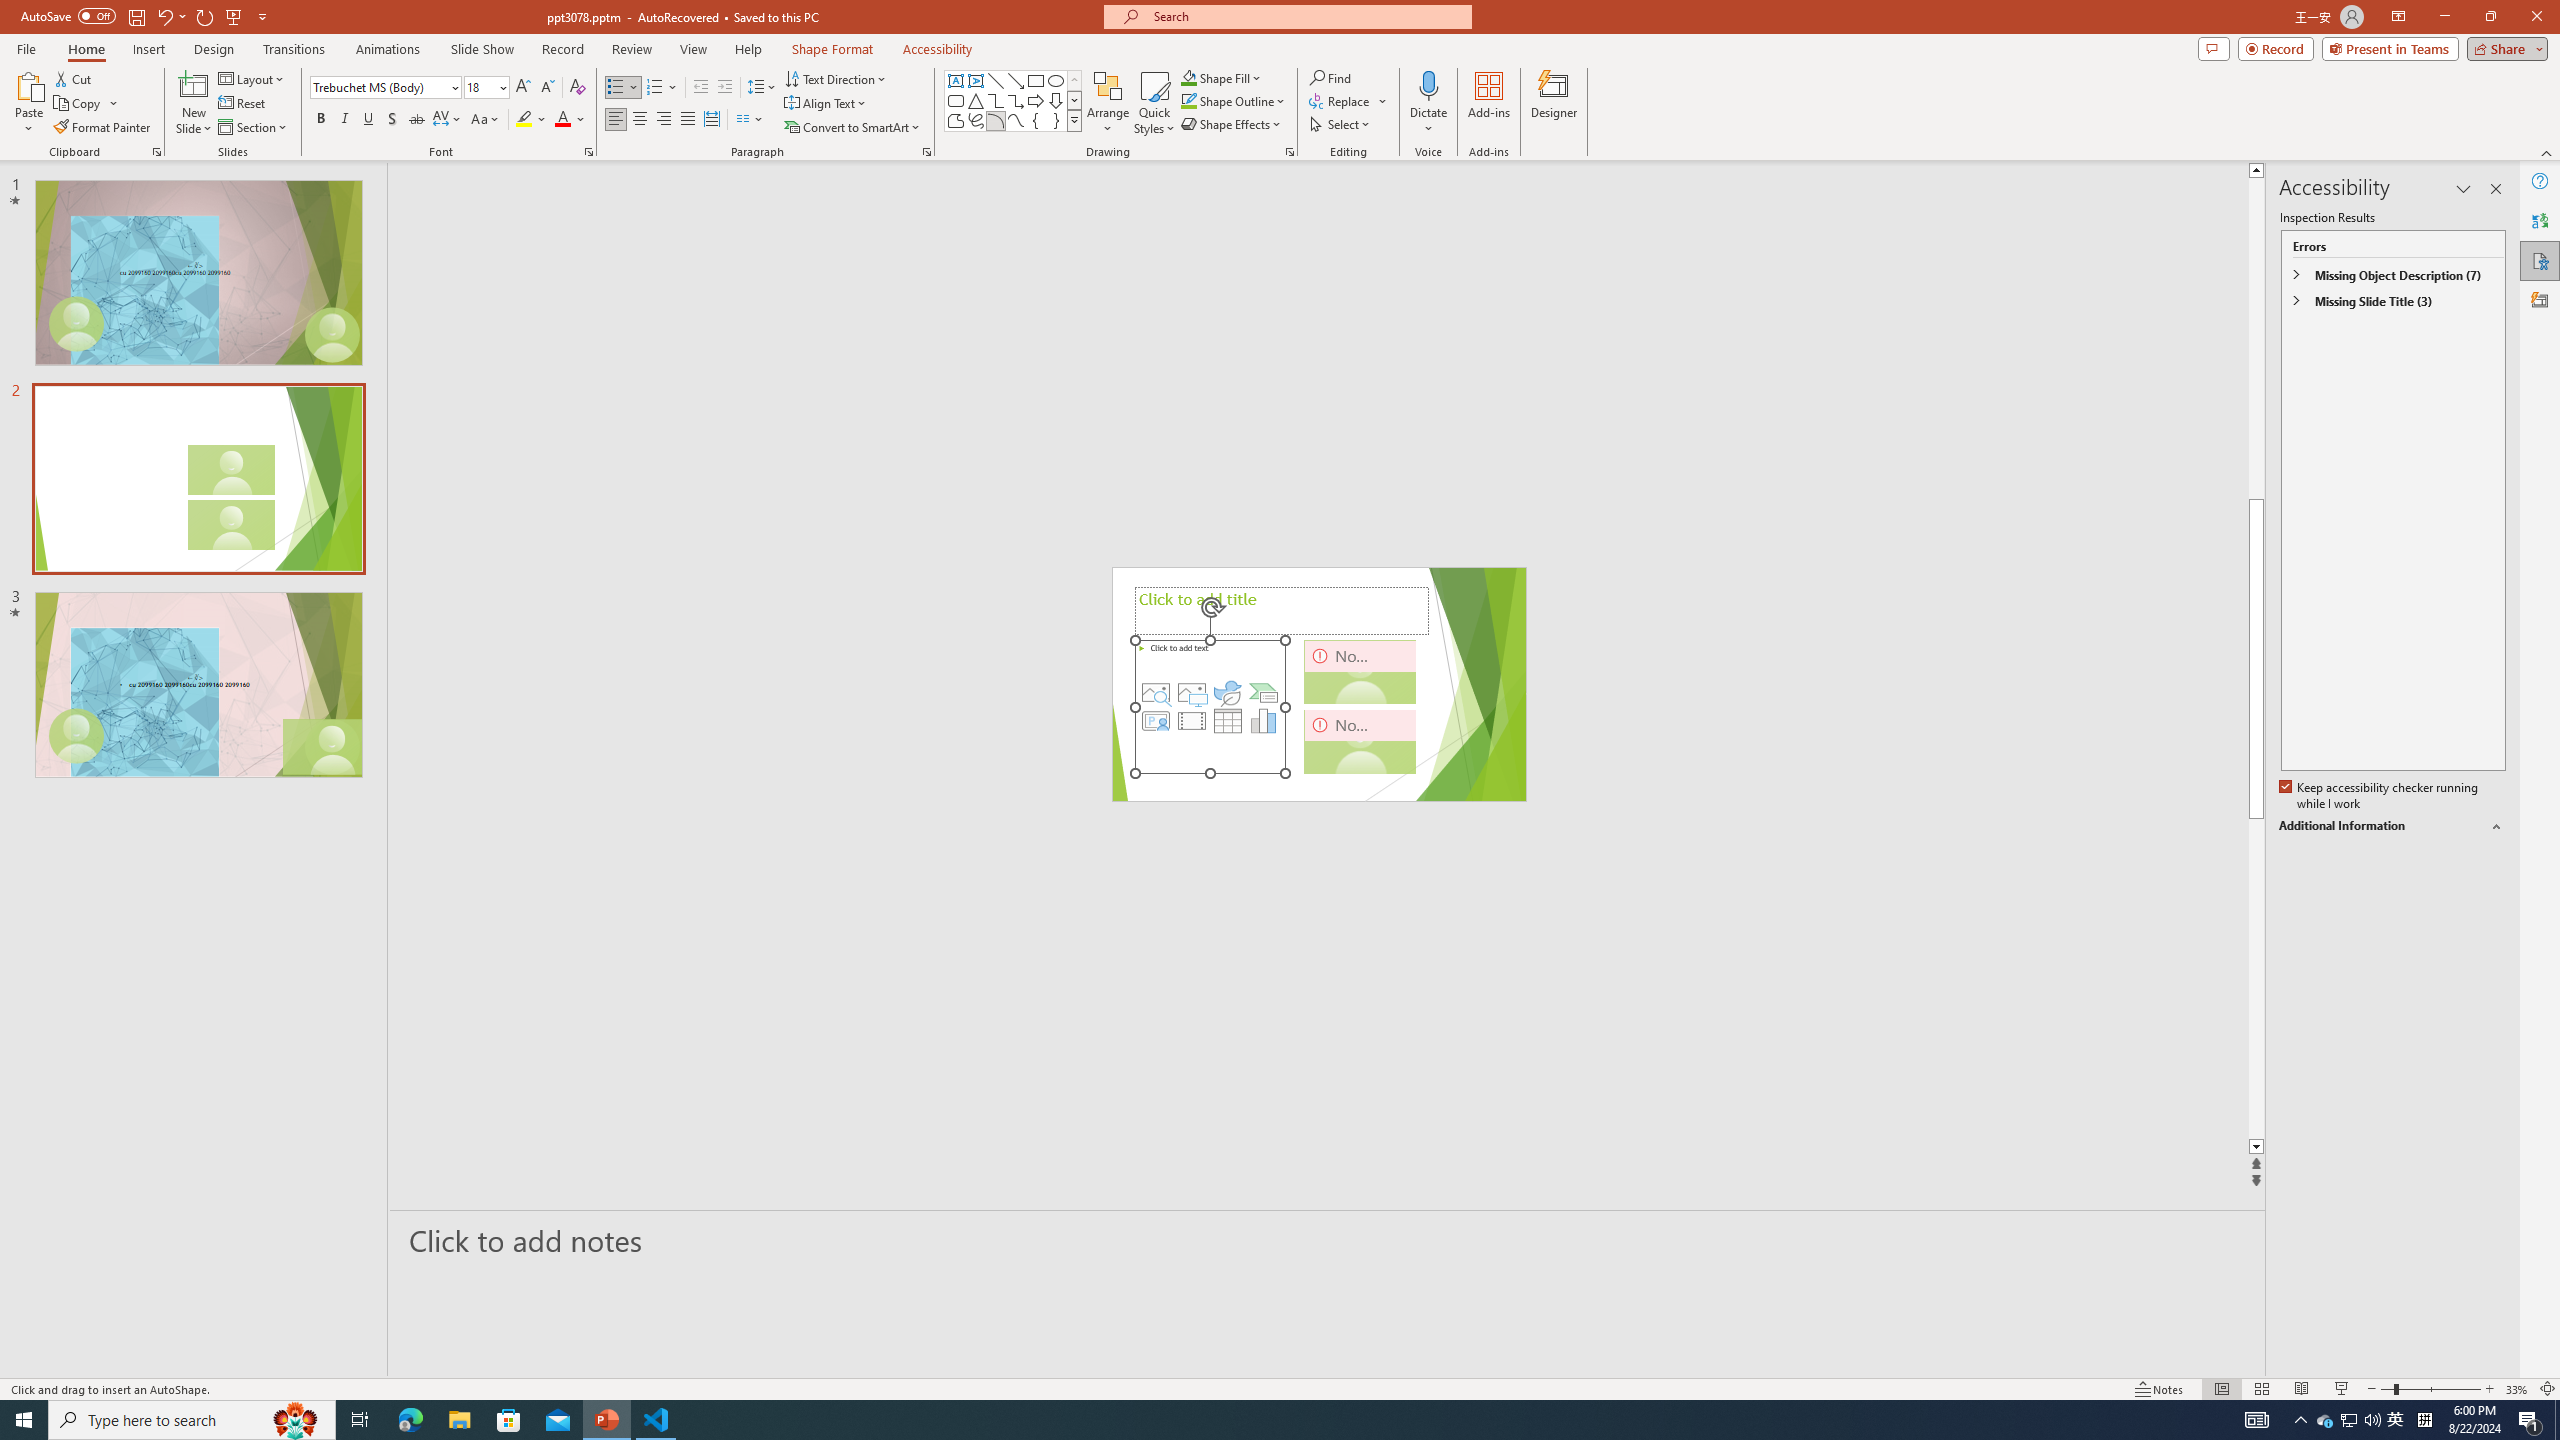  What do you see at coordinates (2517, 1389) in the screenshot?
I see `Zoom 33%` at bounding box center [2517, 1389].